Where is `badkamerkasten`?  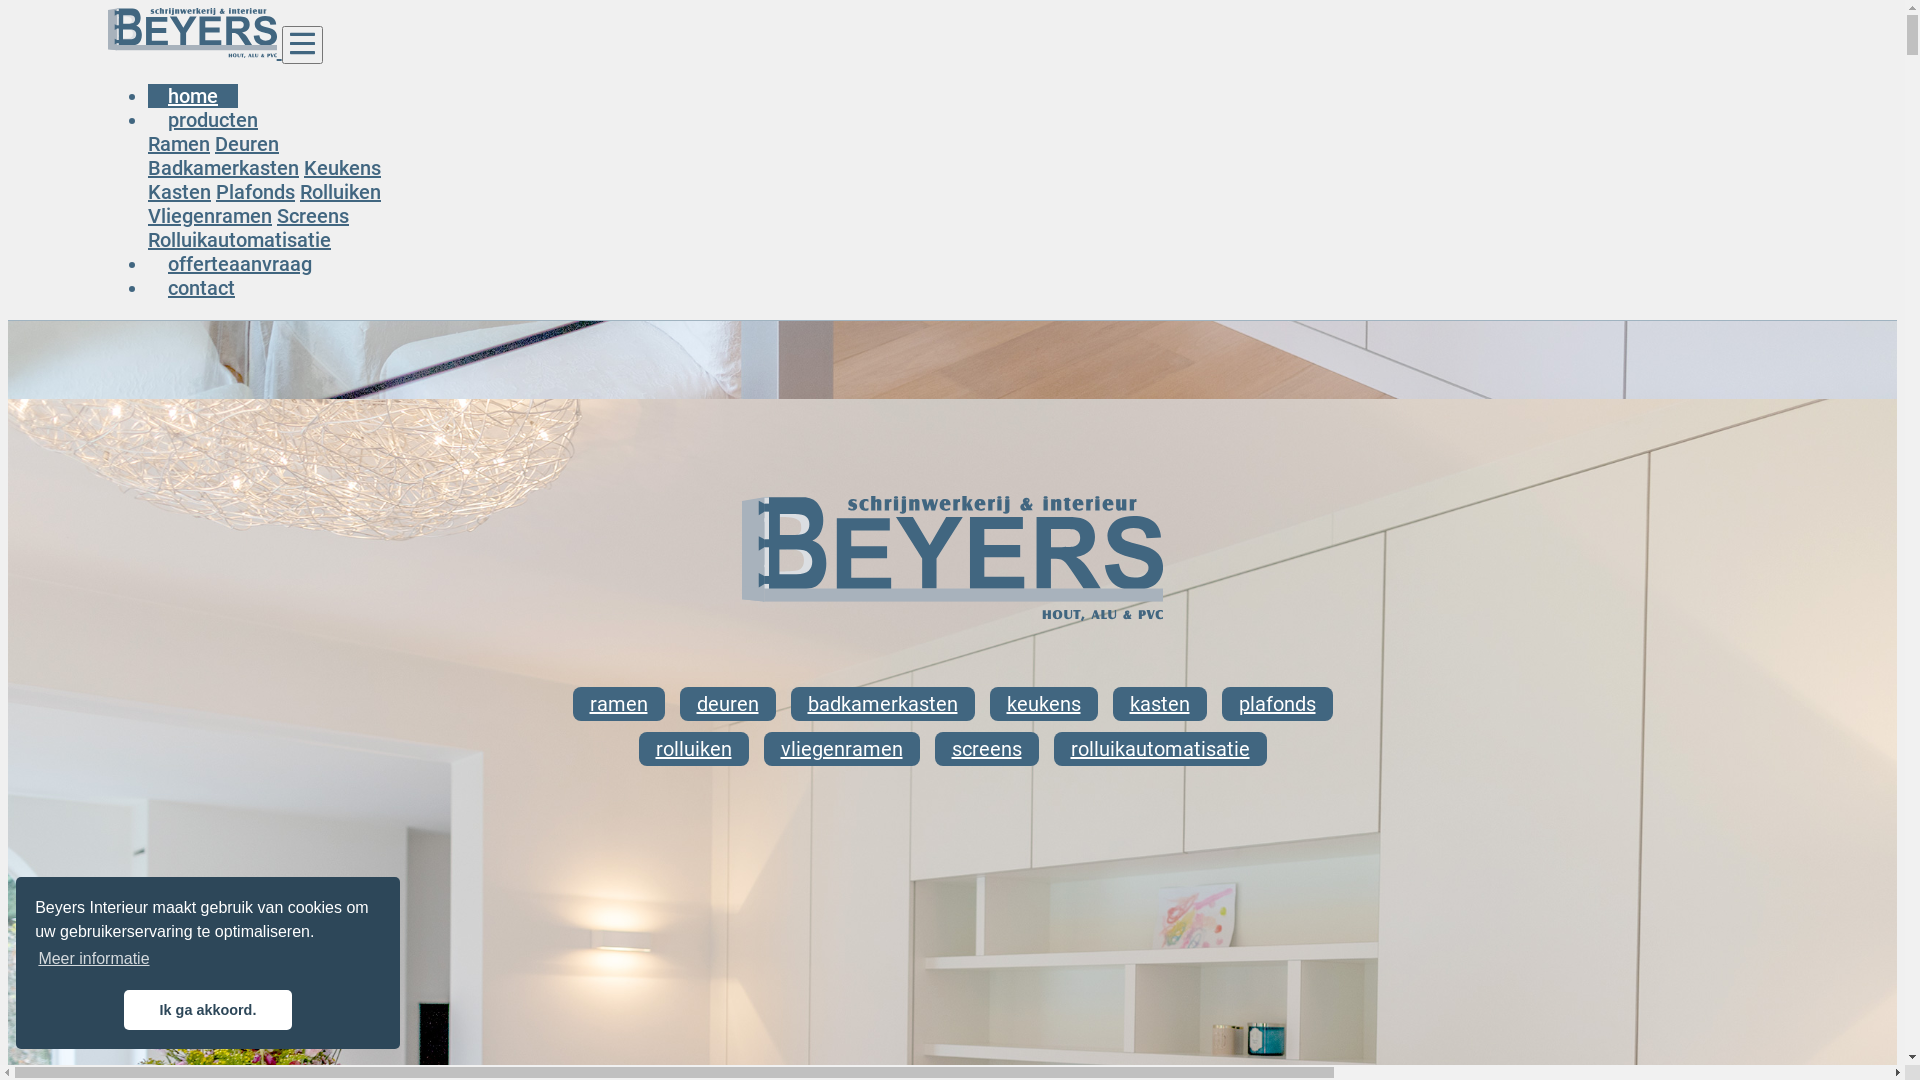 badkamerkasten is located at coordinates (882, 704).